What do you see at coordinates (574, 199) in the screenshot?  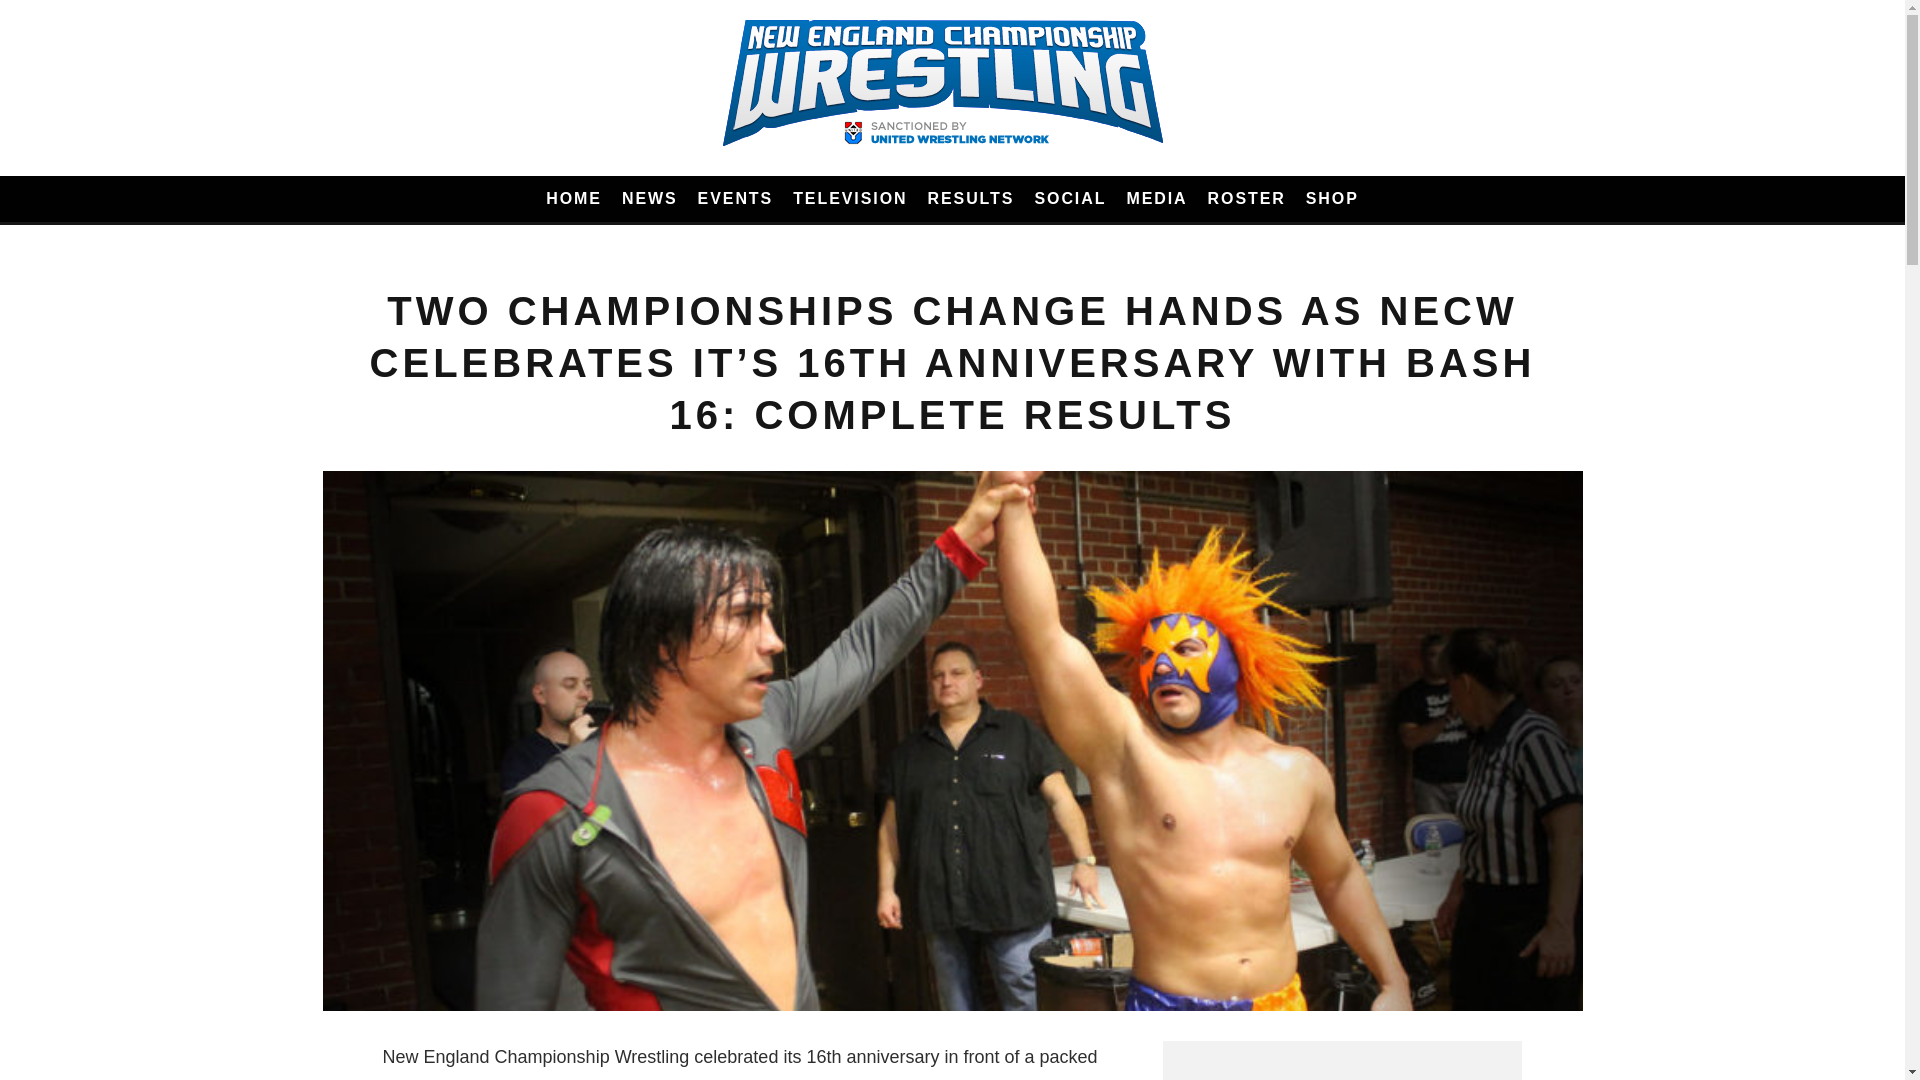 I see `HOME` at bounding box center [574, 199].